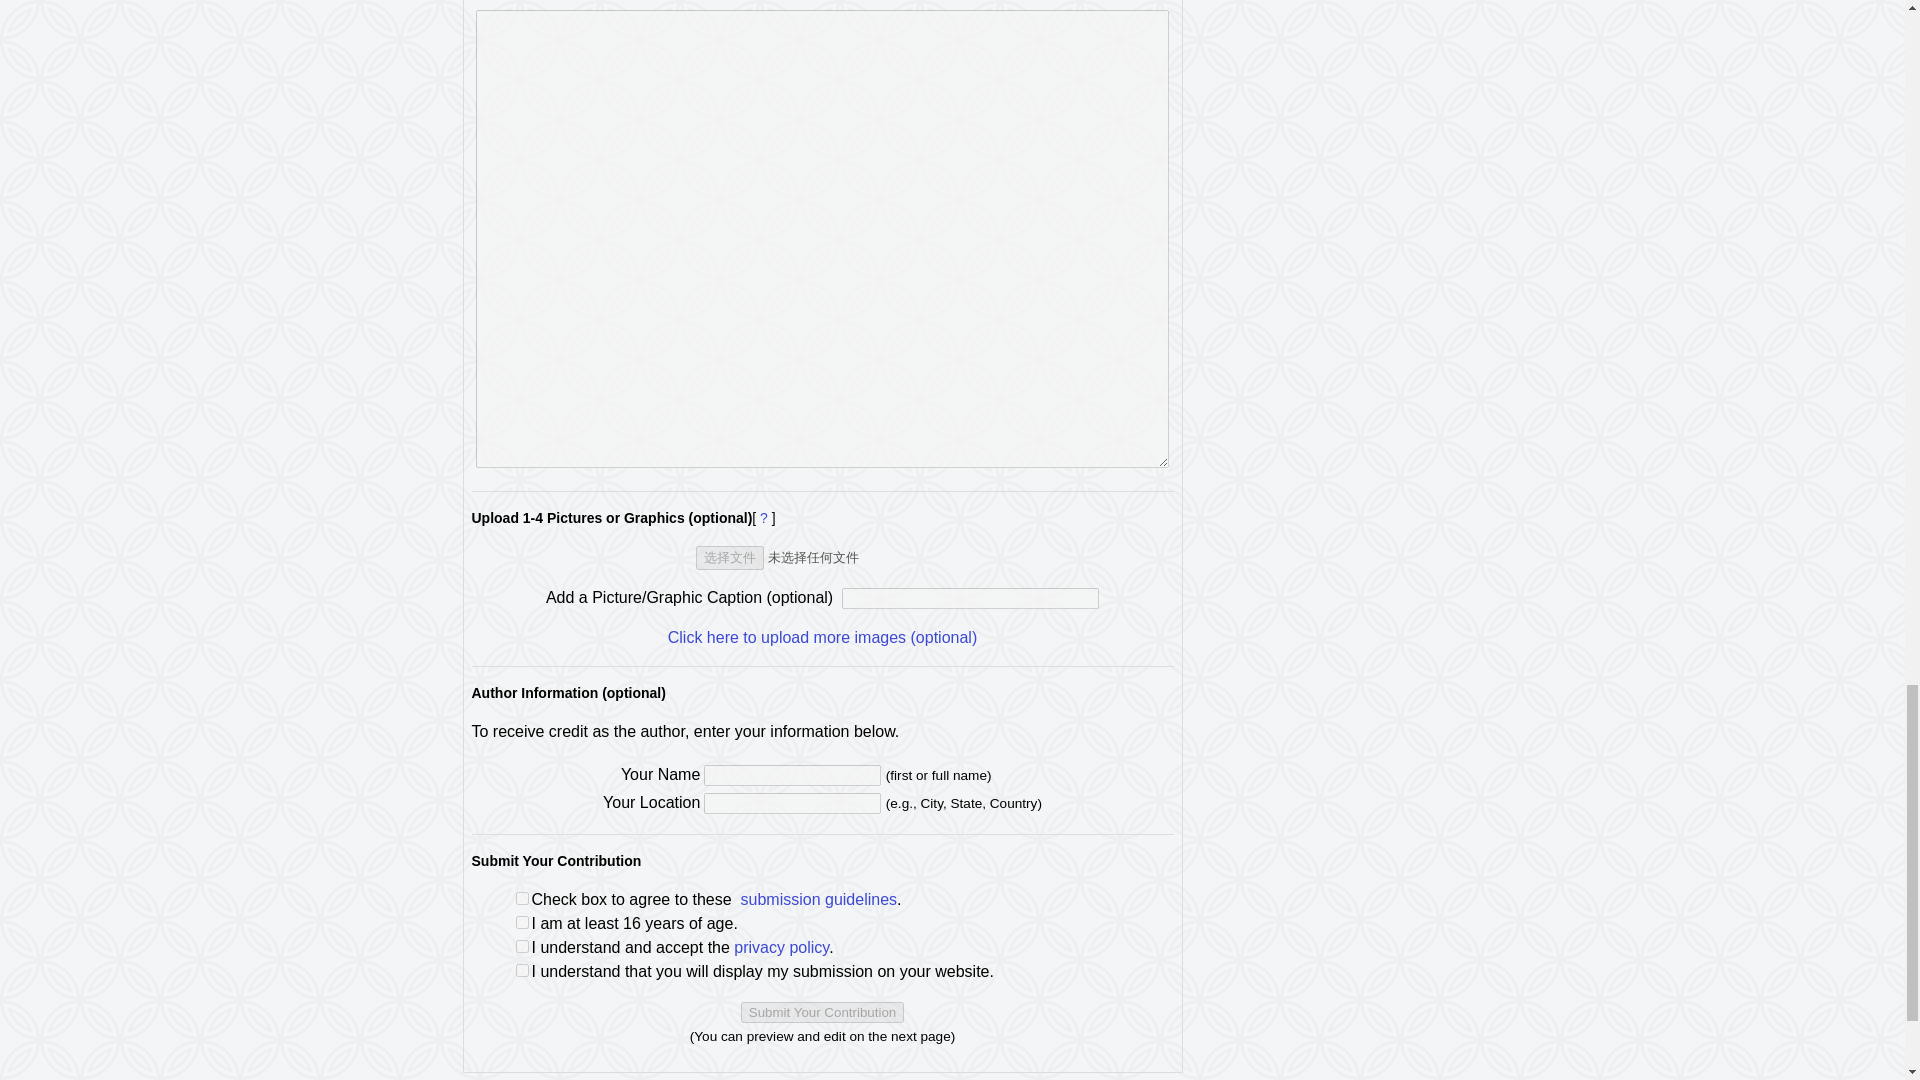 This screenshot has height=1080, width=1920. Describe the element at coordinates (822, 1012) in the screenshot. I see `Submit Your Contribution` at that location.